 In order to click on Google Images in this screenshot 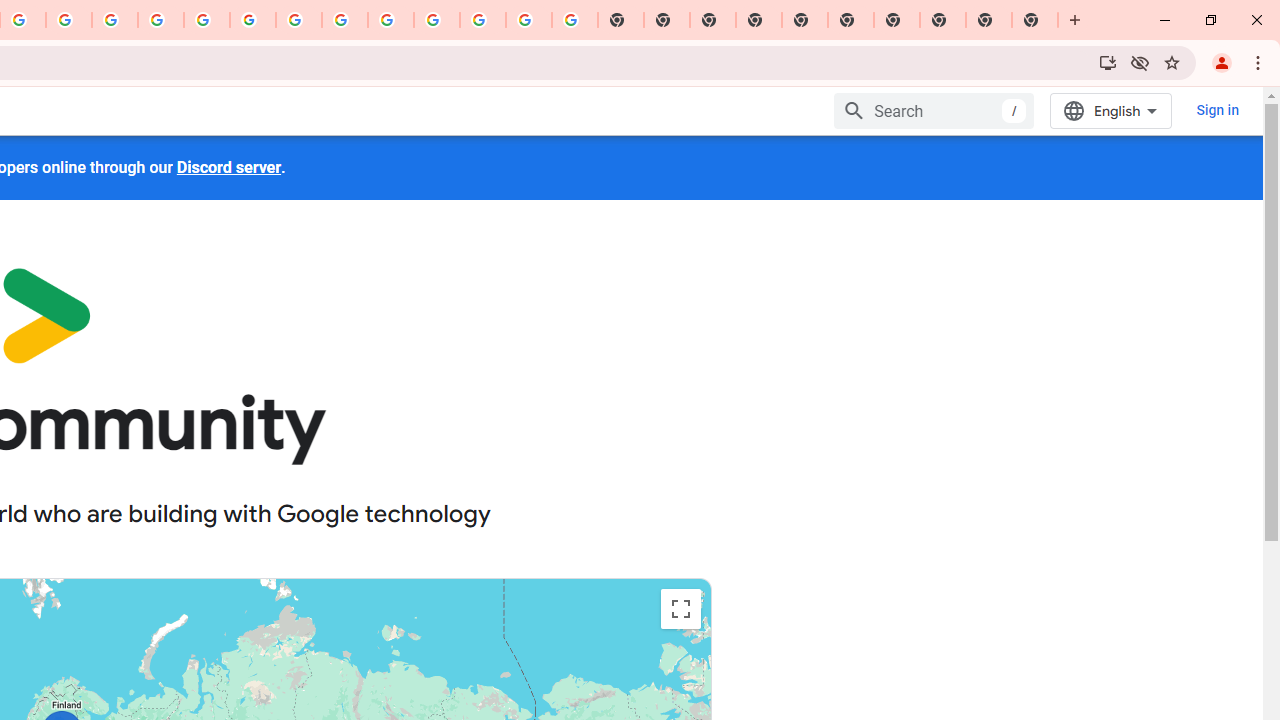, I will do `click(574, 20)`.